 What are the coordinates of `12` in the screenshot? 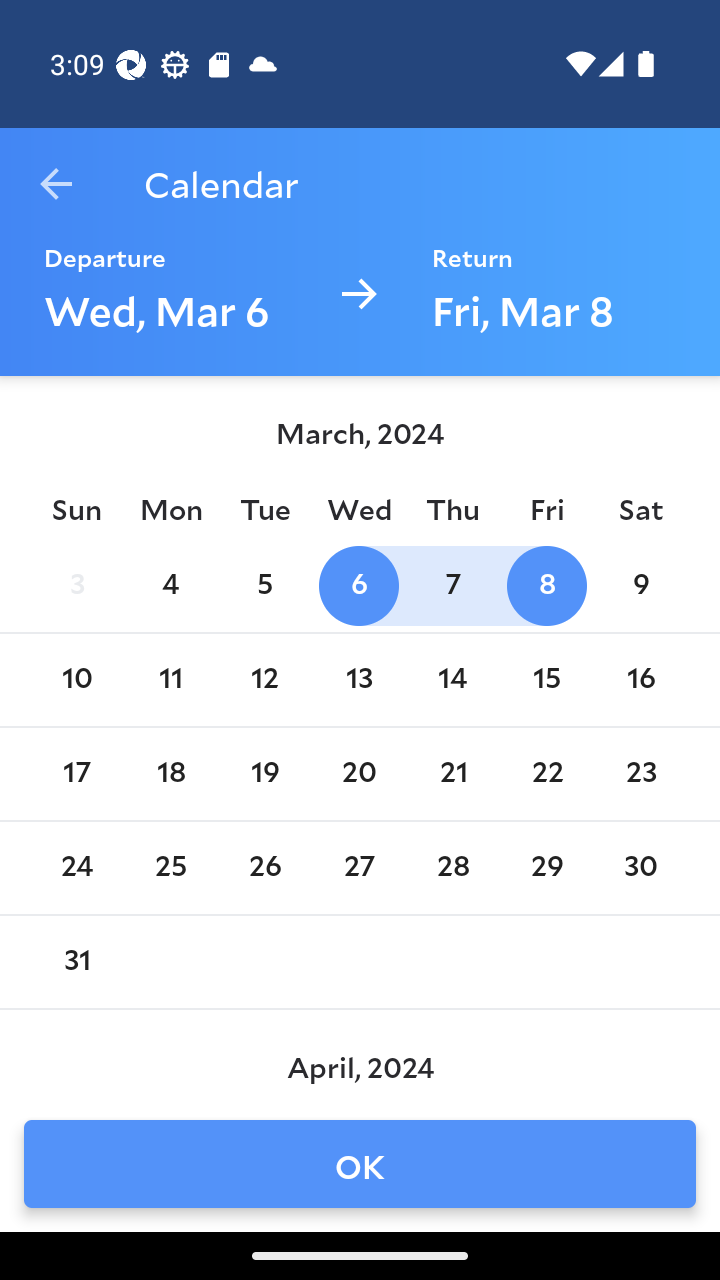 It's located at (264, 680).